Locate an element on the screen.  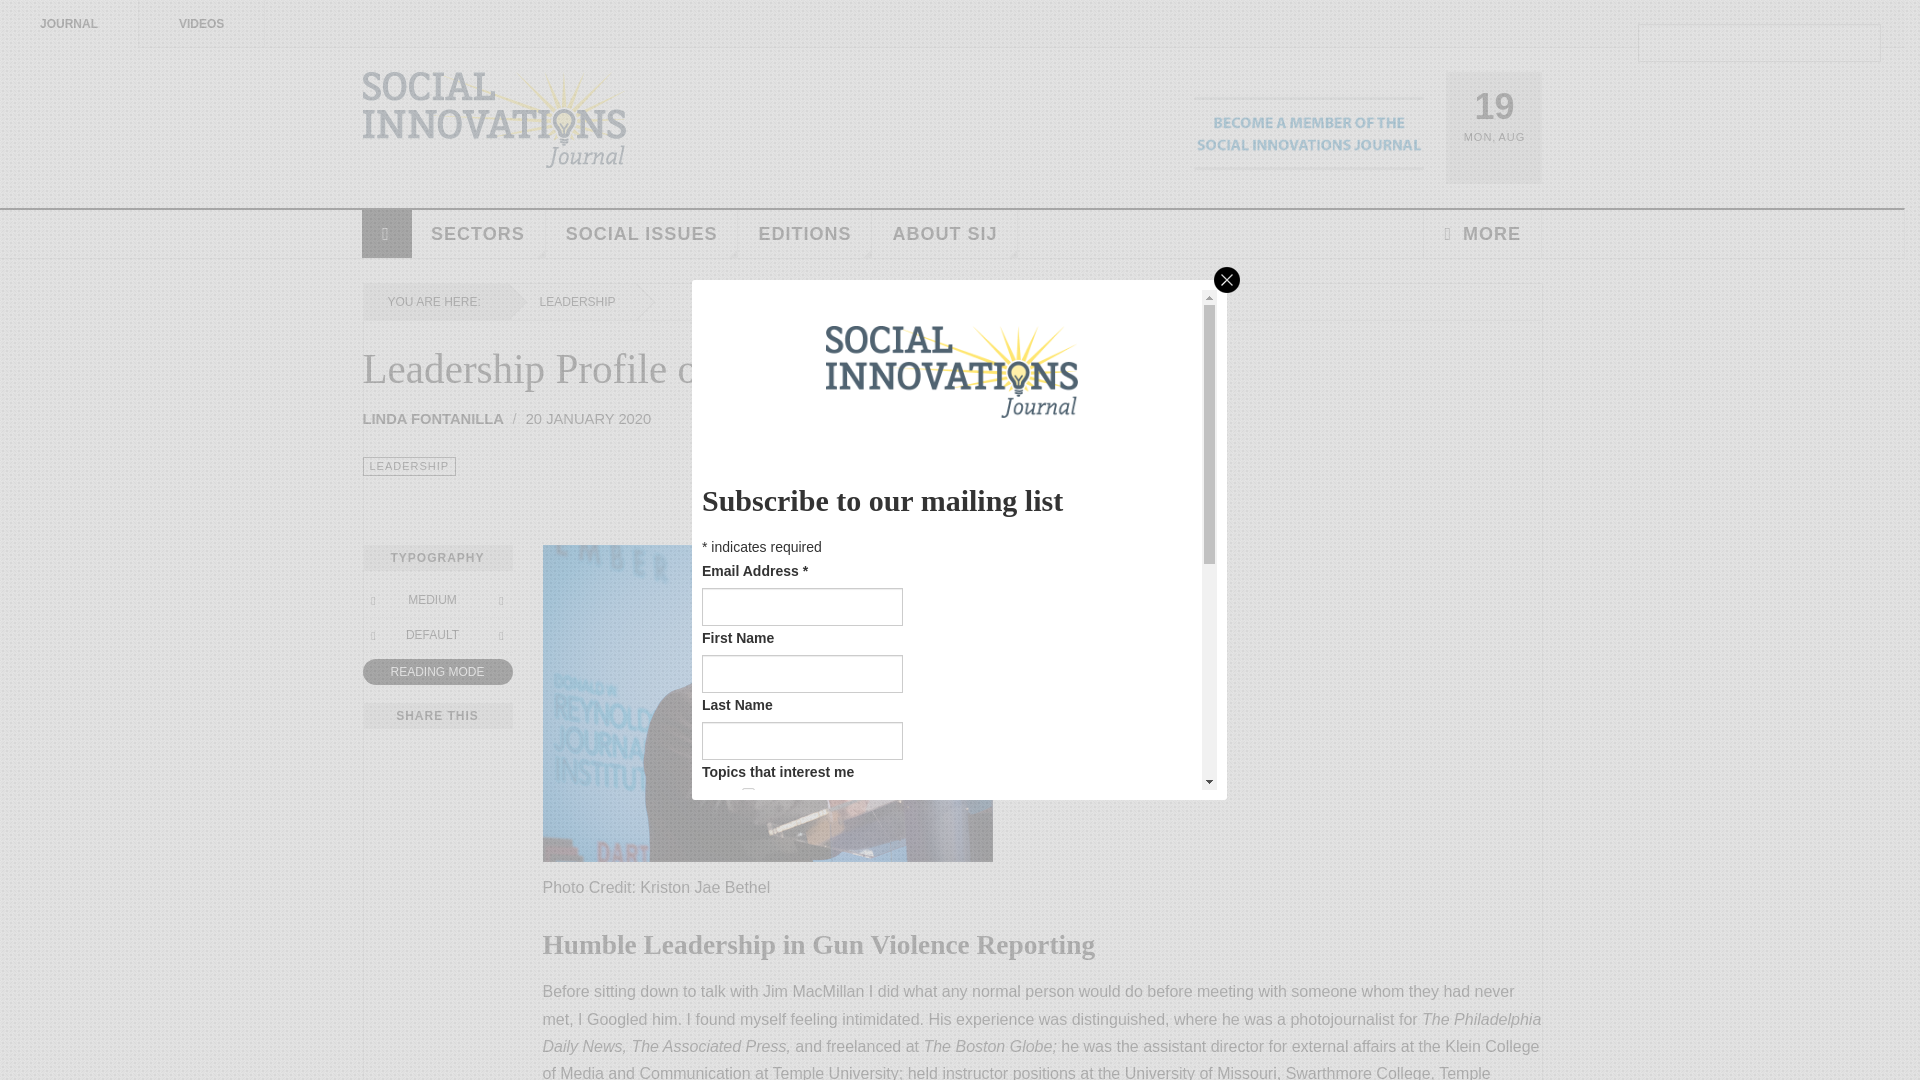
256 is located at coordinates (748, 1026).